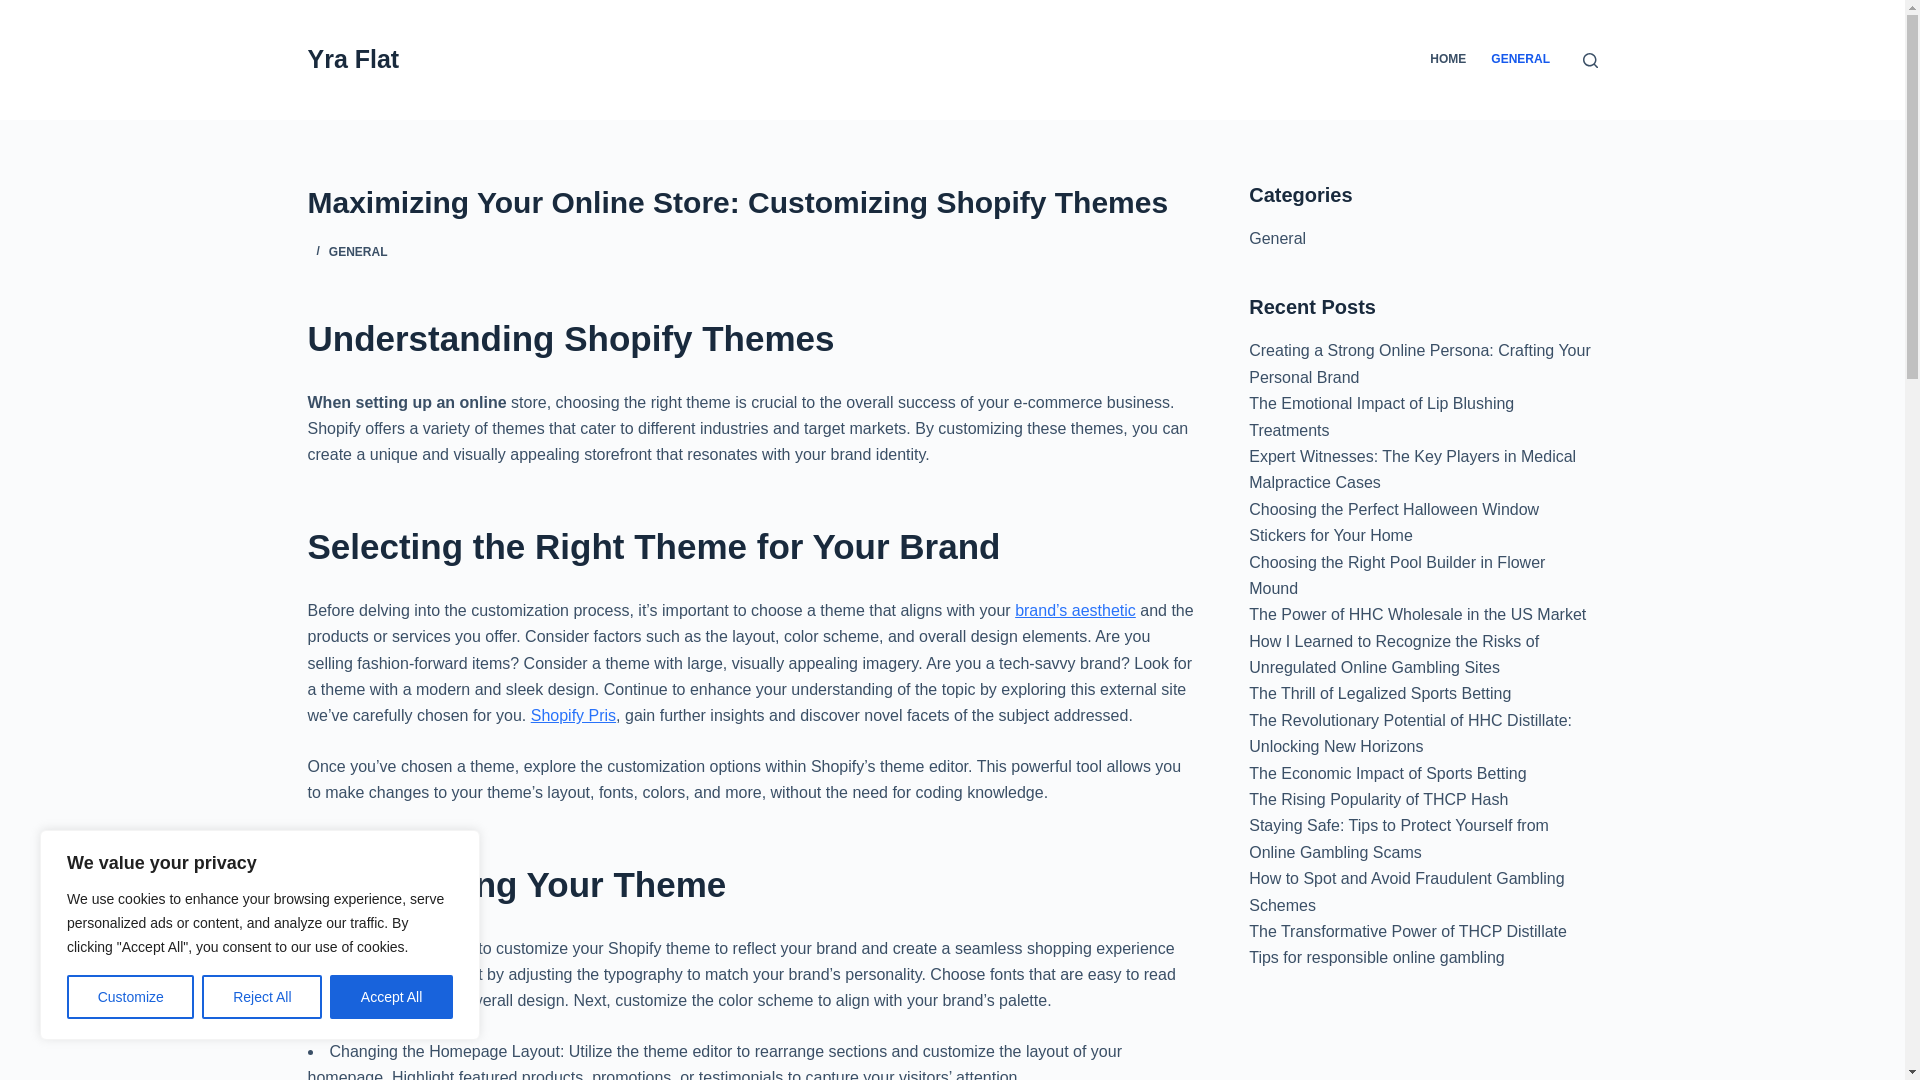 Image resolution: width=1920 pixels, height=1080 pixels. What do you see at coordinates (358, 252) in the screenshot?
I see `GENERAL` at bounding box center [358, 252].